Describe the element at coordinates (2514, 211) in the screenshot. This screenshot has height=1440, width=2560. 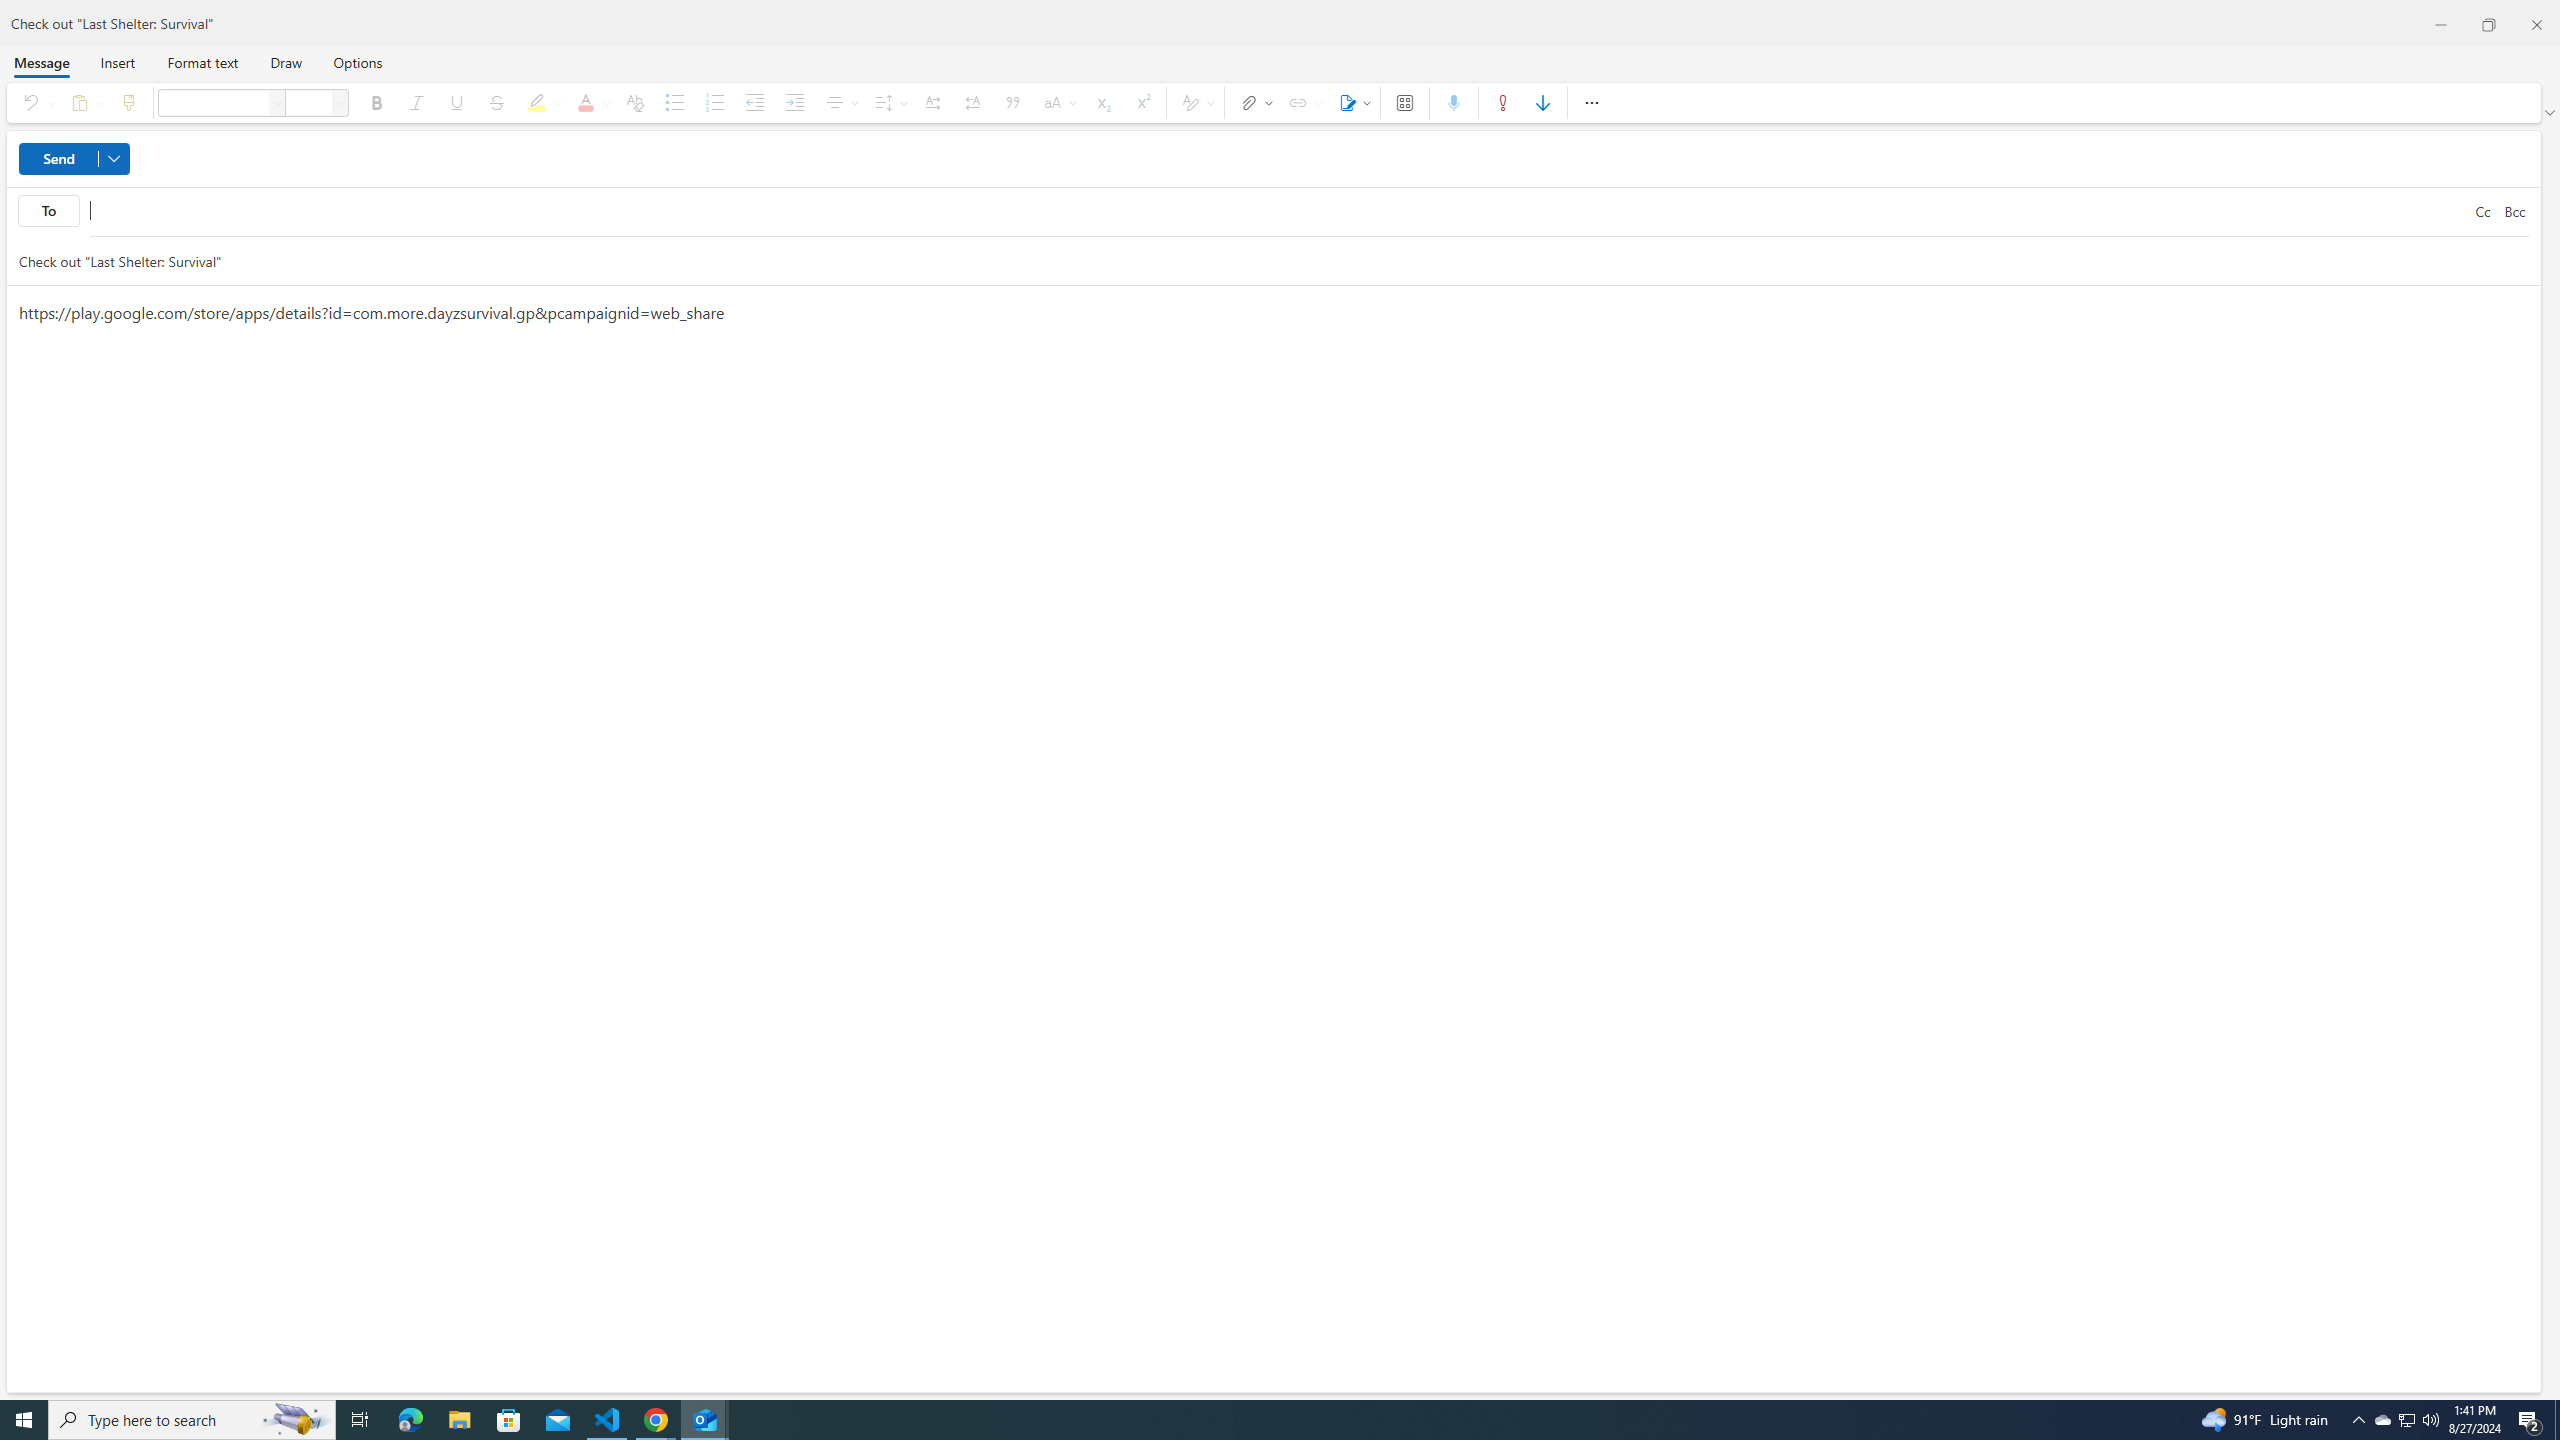
I see `Bcc` at that location.